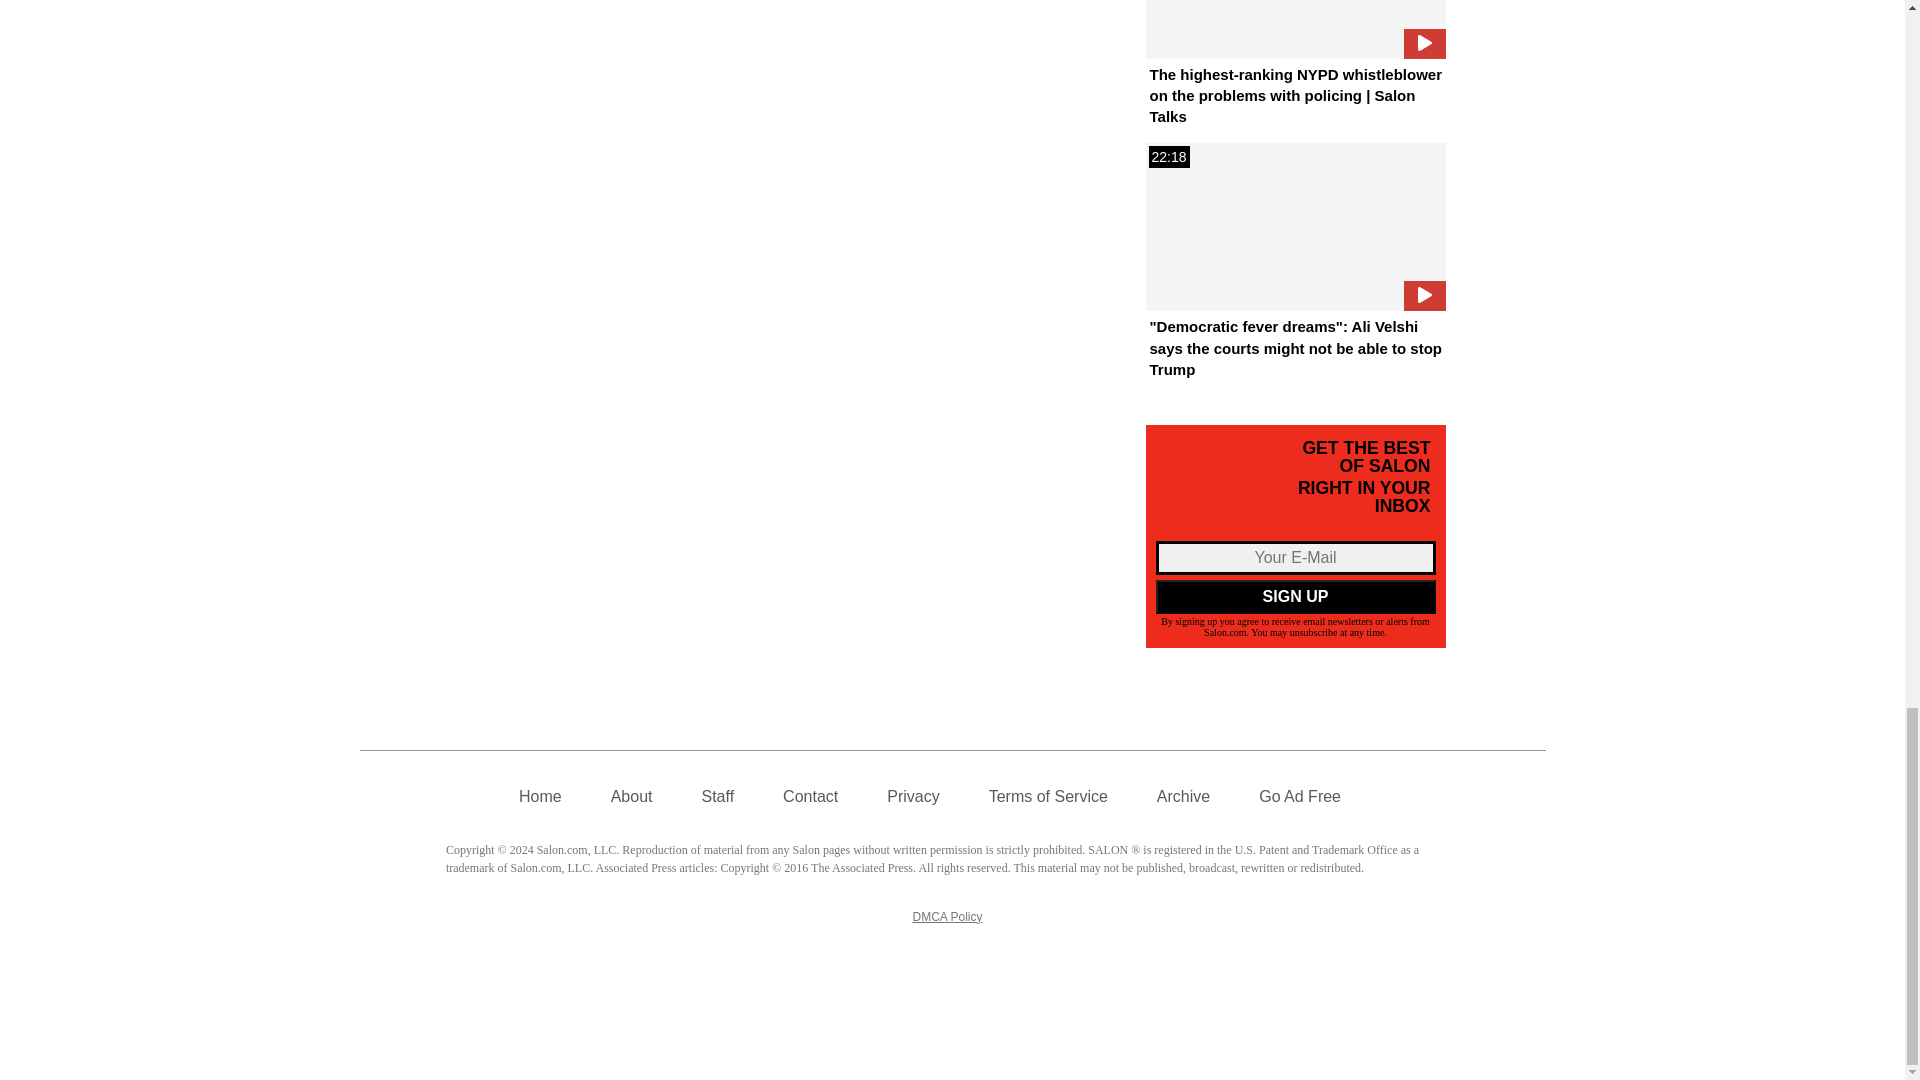 The image size is (1920, 1080). Describe the element at coordinates (1296, 596) in the screenshot. I see `SIGN UP` at that location.